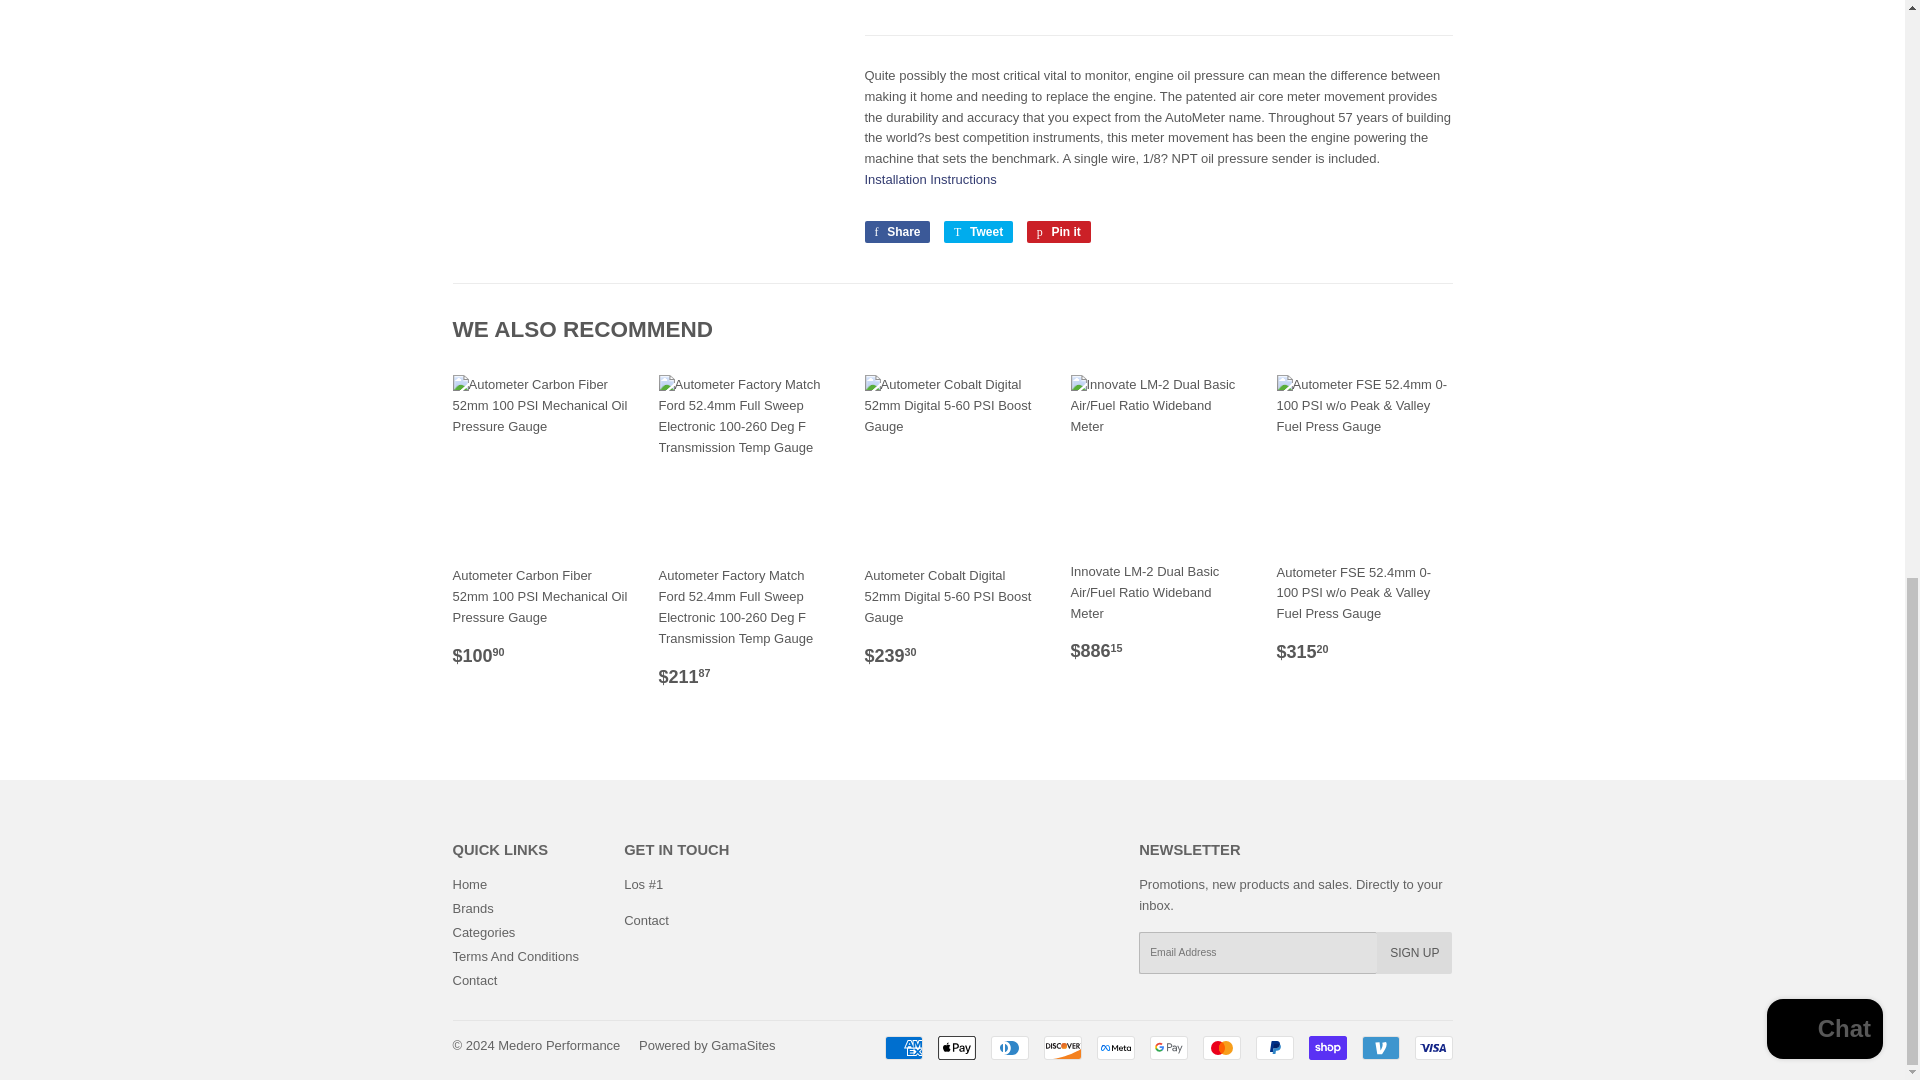  Describe the element at coordinates (1058, 232) in the screenshot. I see `Pin on Pinterest` at that location.